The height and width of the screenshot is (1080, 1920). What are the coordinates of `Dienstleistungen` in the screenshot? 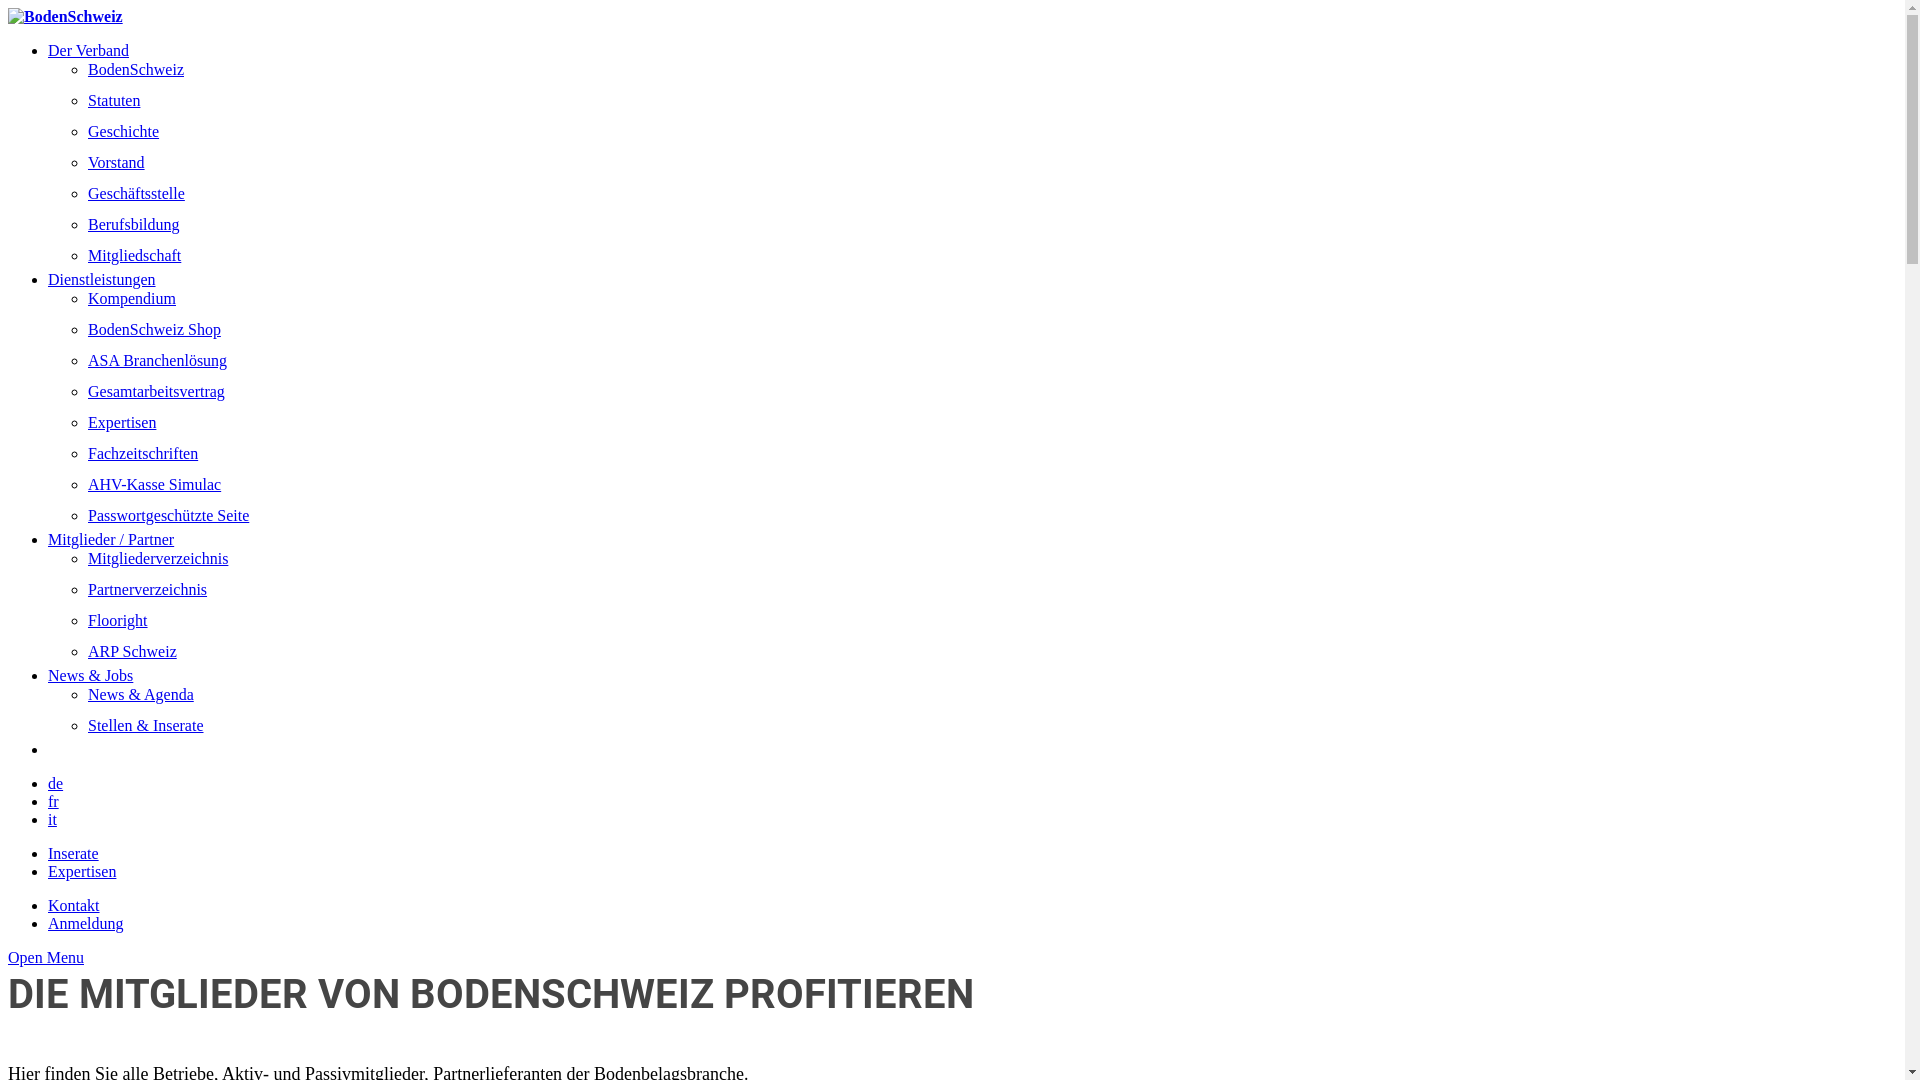 It's located at (102, 280).